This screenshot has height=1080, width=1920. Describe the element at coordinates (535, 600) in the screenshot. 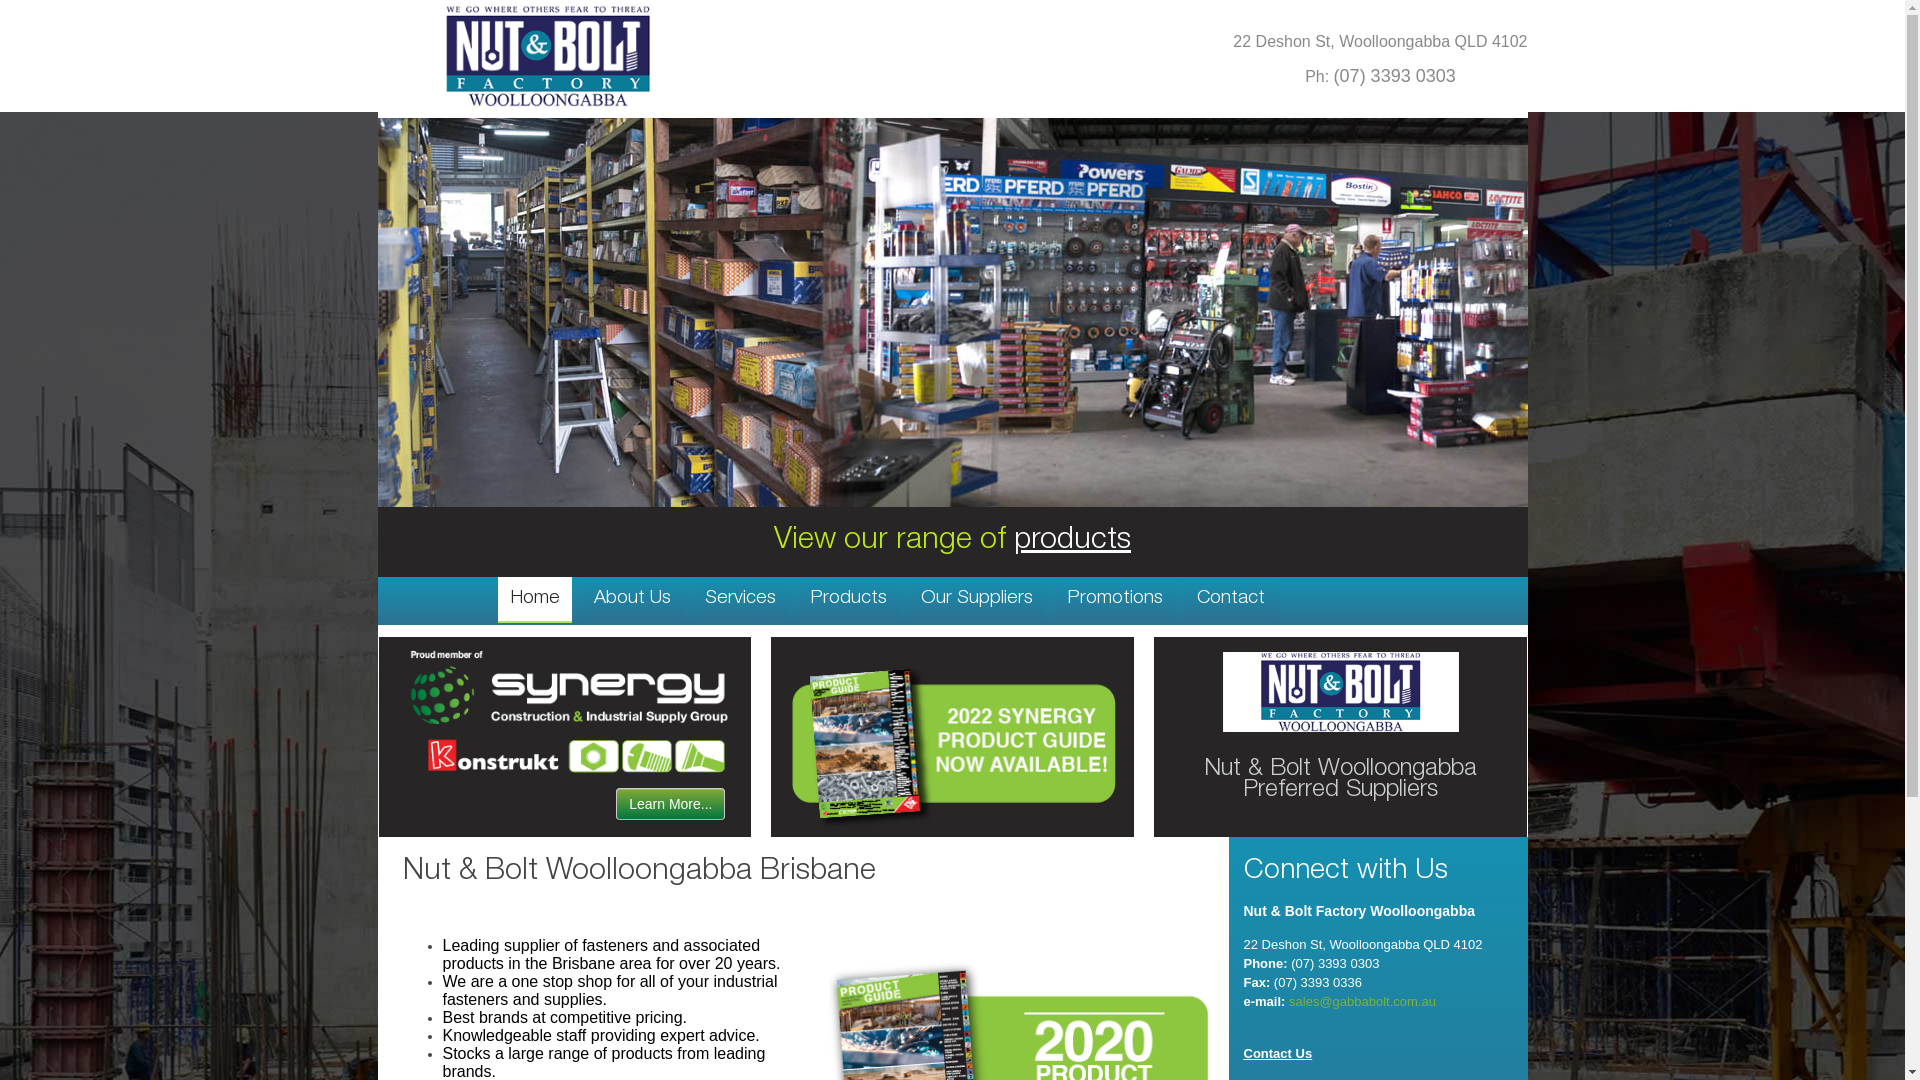

I see `Home` at that location.